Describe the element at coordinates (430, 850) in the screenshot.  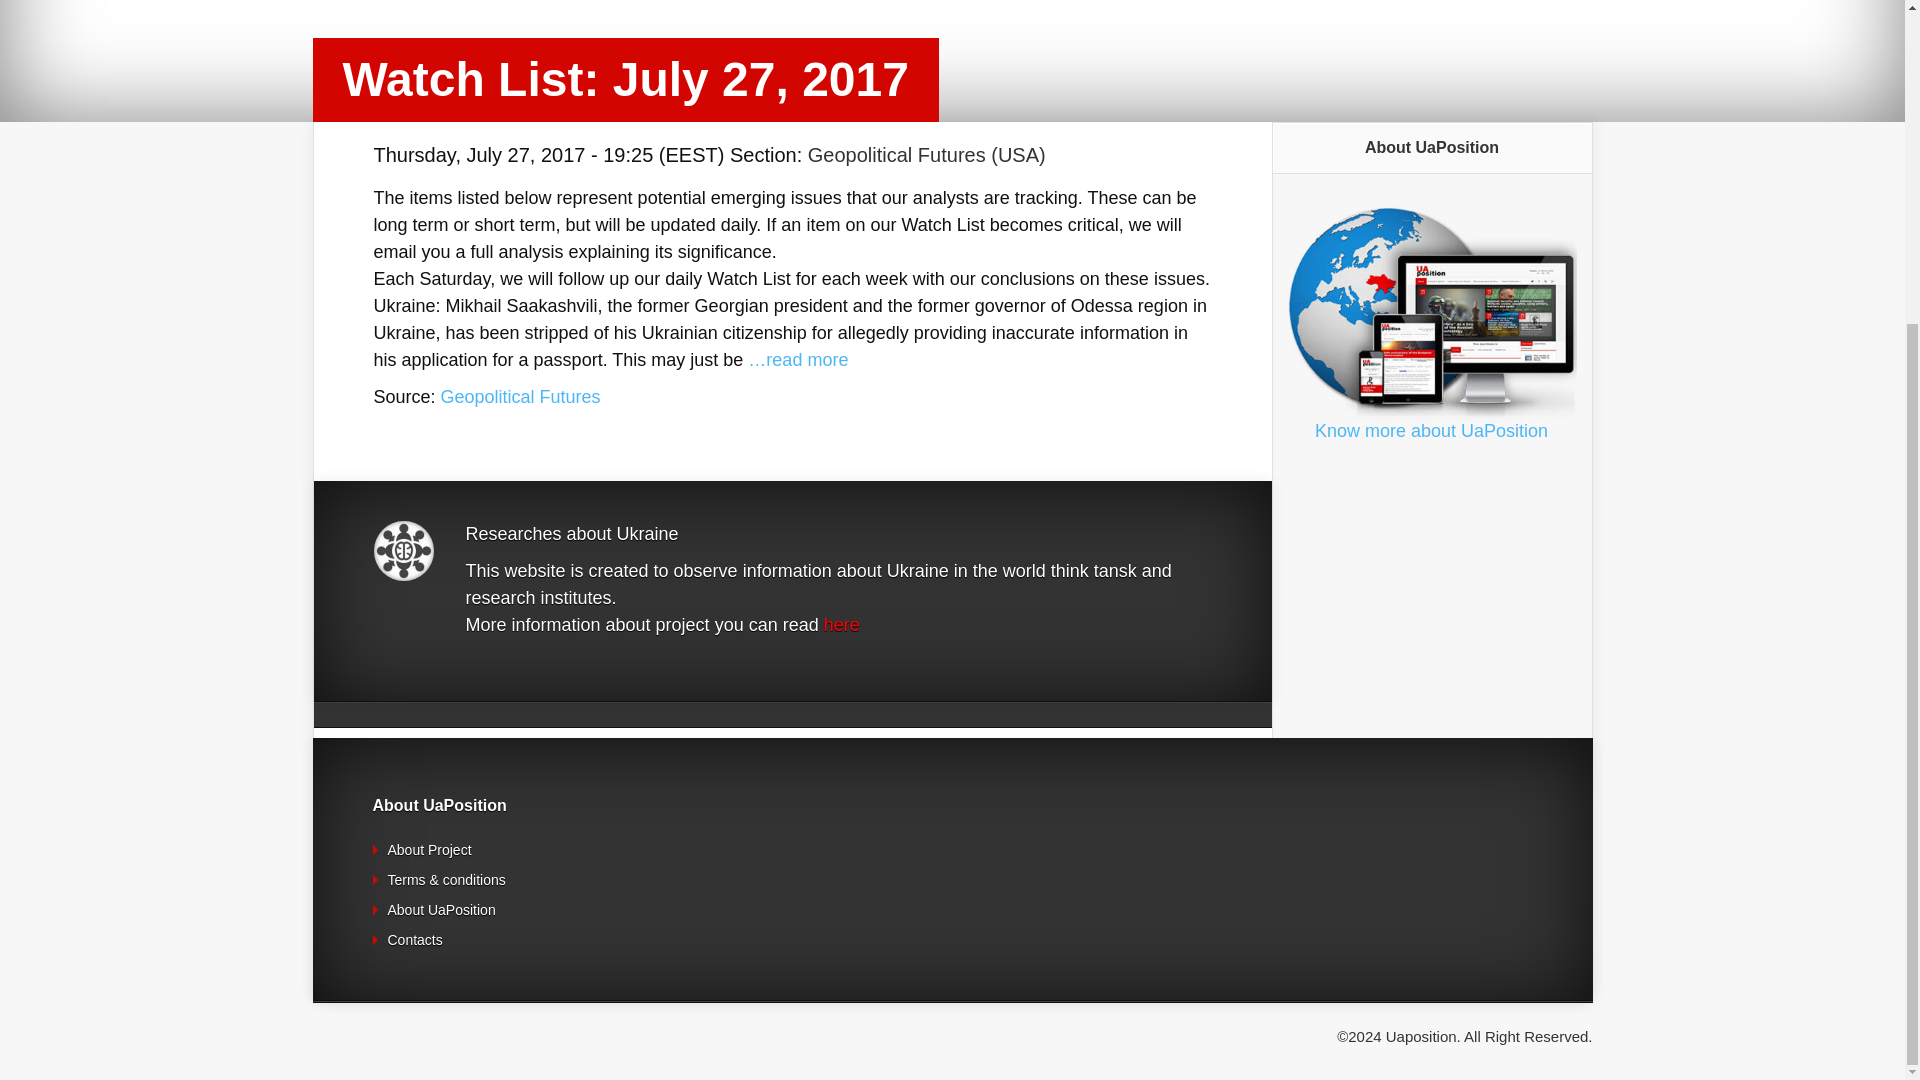
I see `About Project` at that location.